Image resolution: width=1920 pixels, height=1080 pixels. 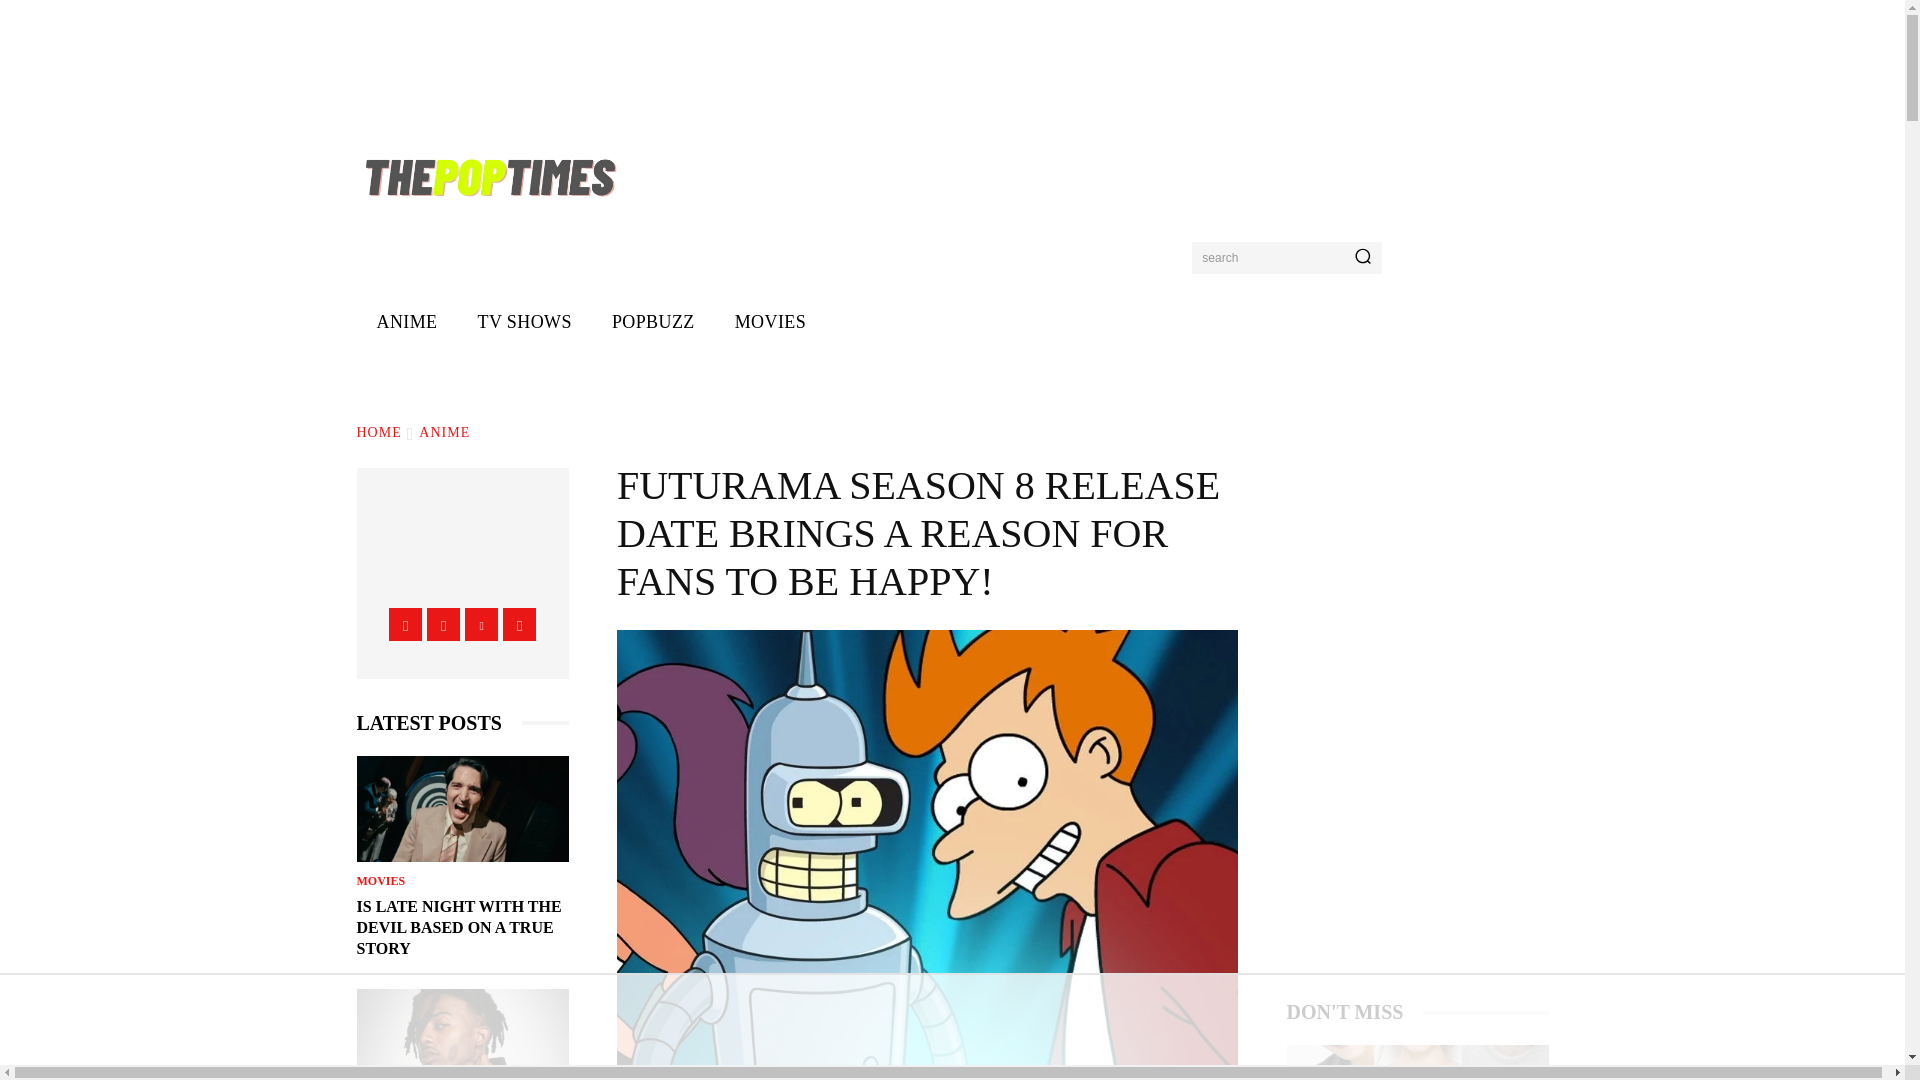 What do you see at coordinates (458, 926) in the screenshot?
I see `IS LATE NIGHT WITH THE DEVIL BASED ON A TRUE STORY ` at bounding box center [458, 926].